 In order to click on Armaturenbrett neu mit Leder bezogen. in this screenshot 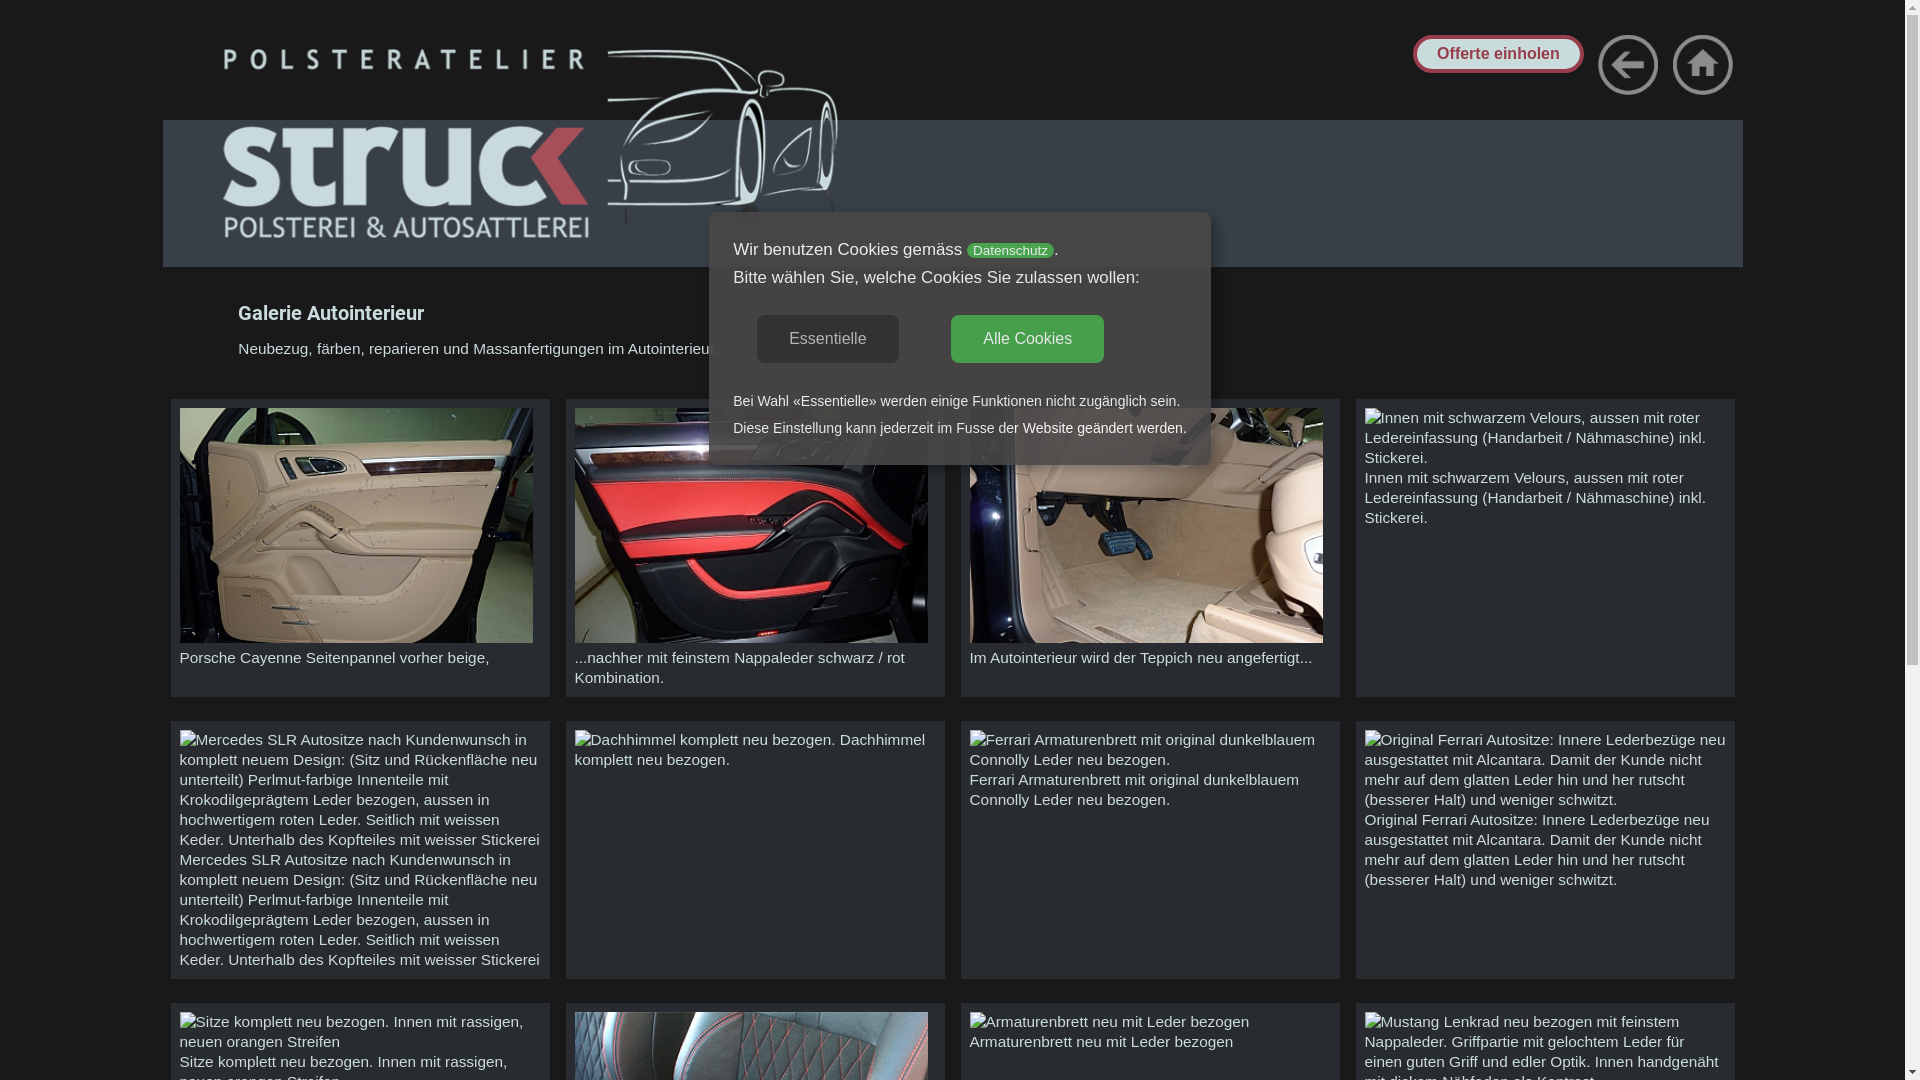, I will do `click(1110, 1022)`.